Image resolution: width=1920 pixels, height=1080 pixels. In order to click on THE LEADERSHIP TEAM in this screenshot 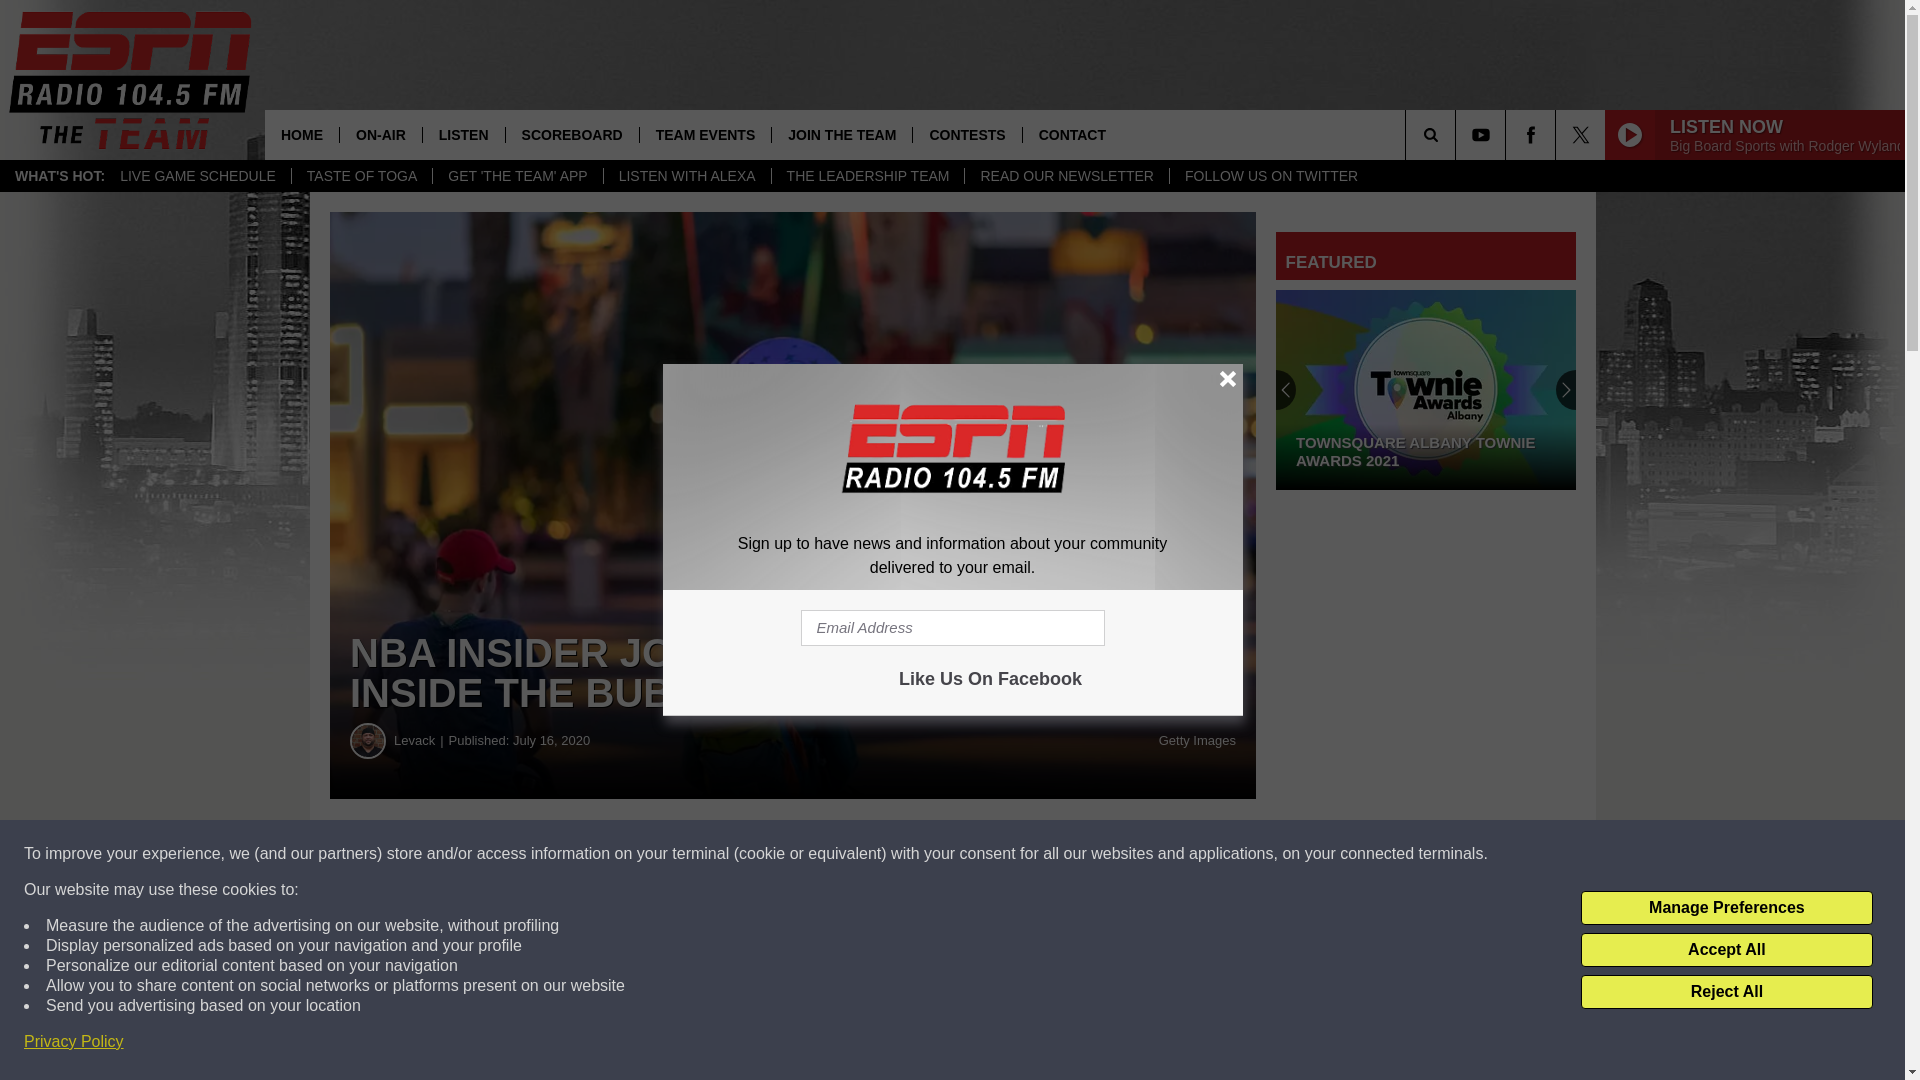, I will do `click(868, 176)`.